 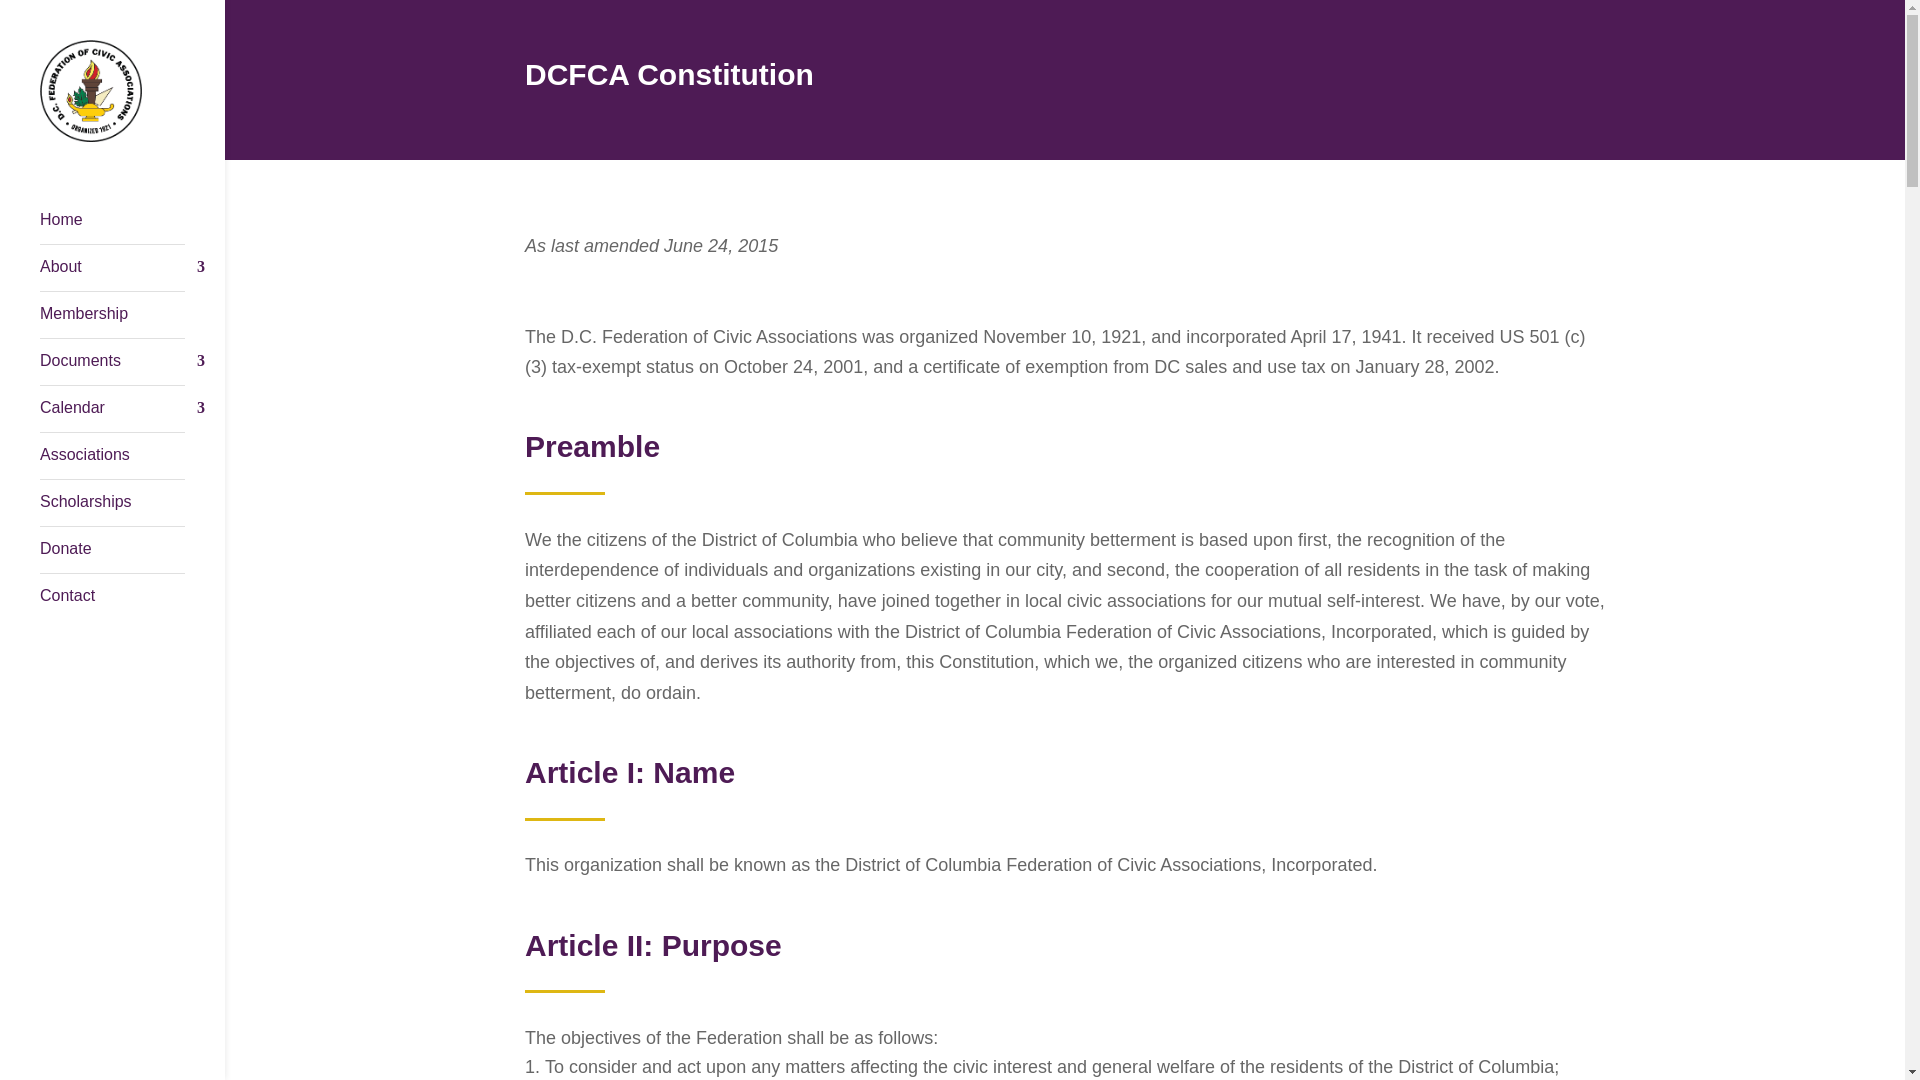 What do you see at coordinates (132, 227) in the screenshot?
I see `Home` at bounding box center [132, 227].